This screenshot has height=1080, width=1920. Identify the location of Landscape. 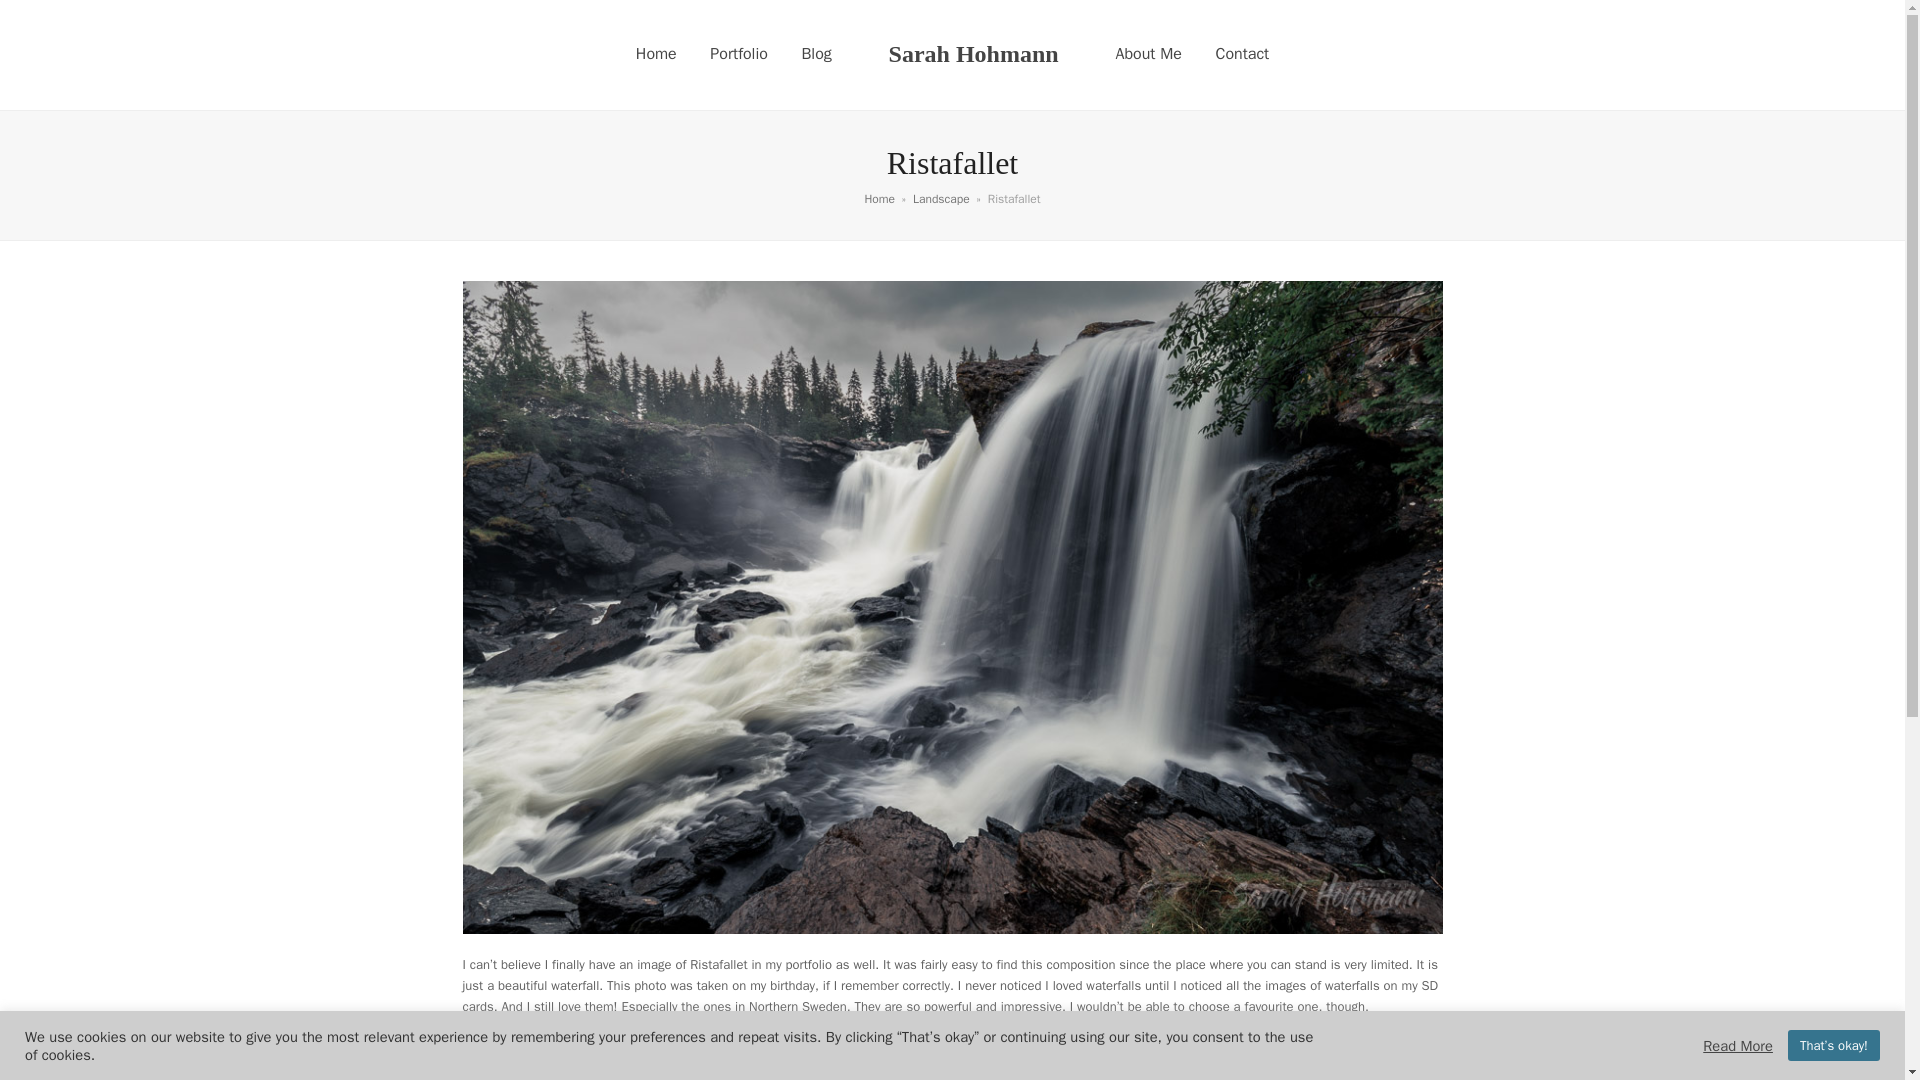
(941, 199).